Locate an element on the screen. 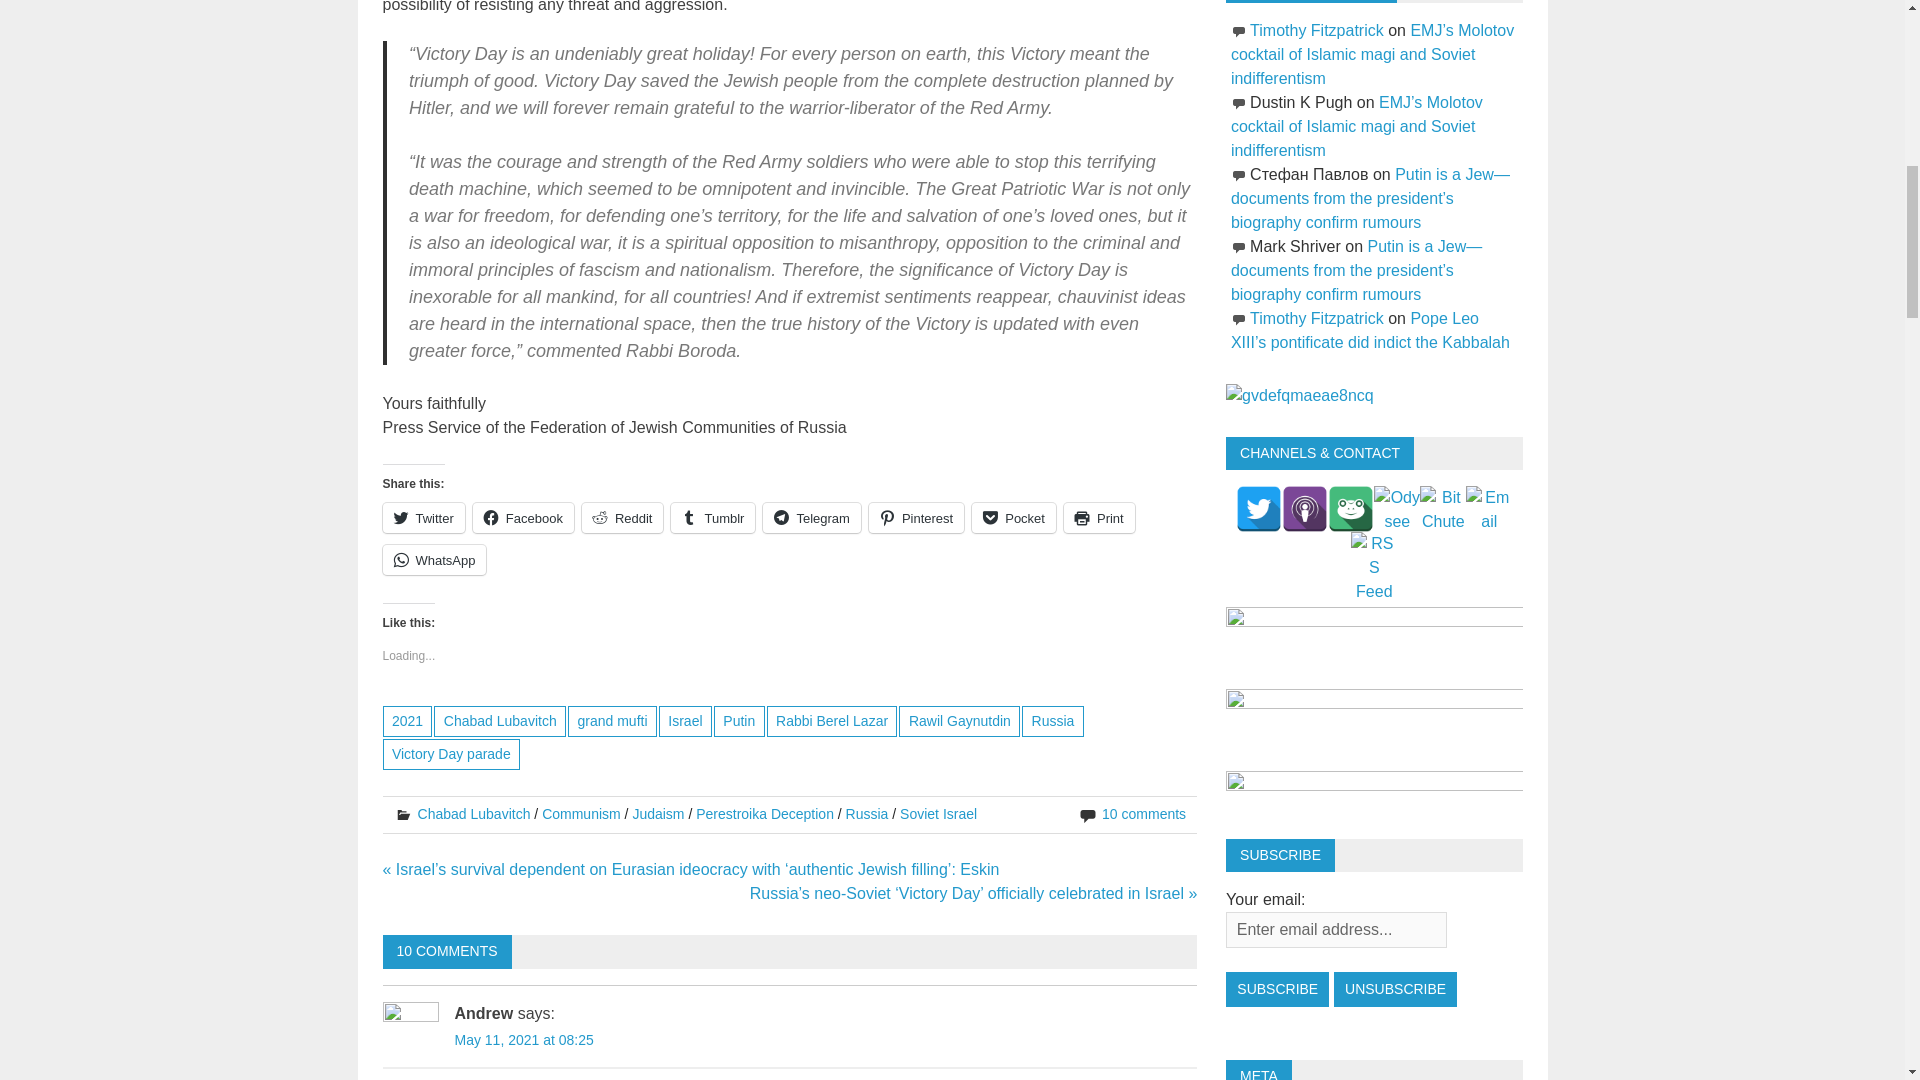 The width and height of the screenshot is (1920, 1080). Click to share on Pinterest is located at coordinates (916, 518).